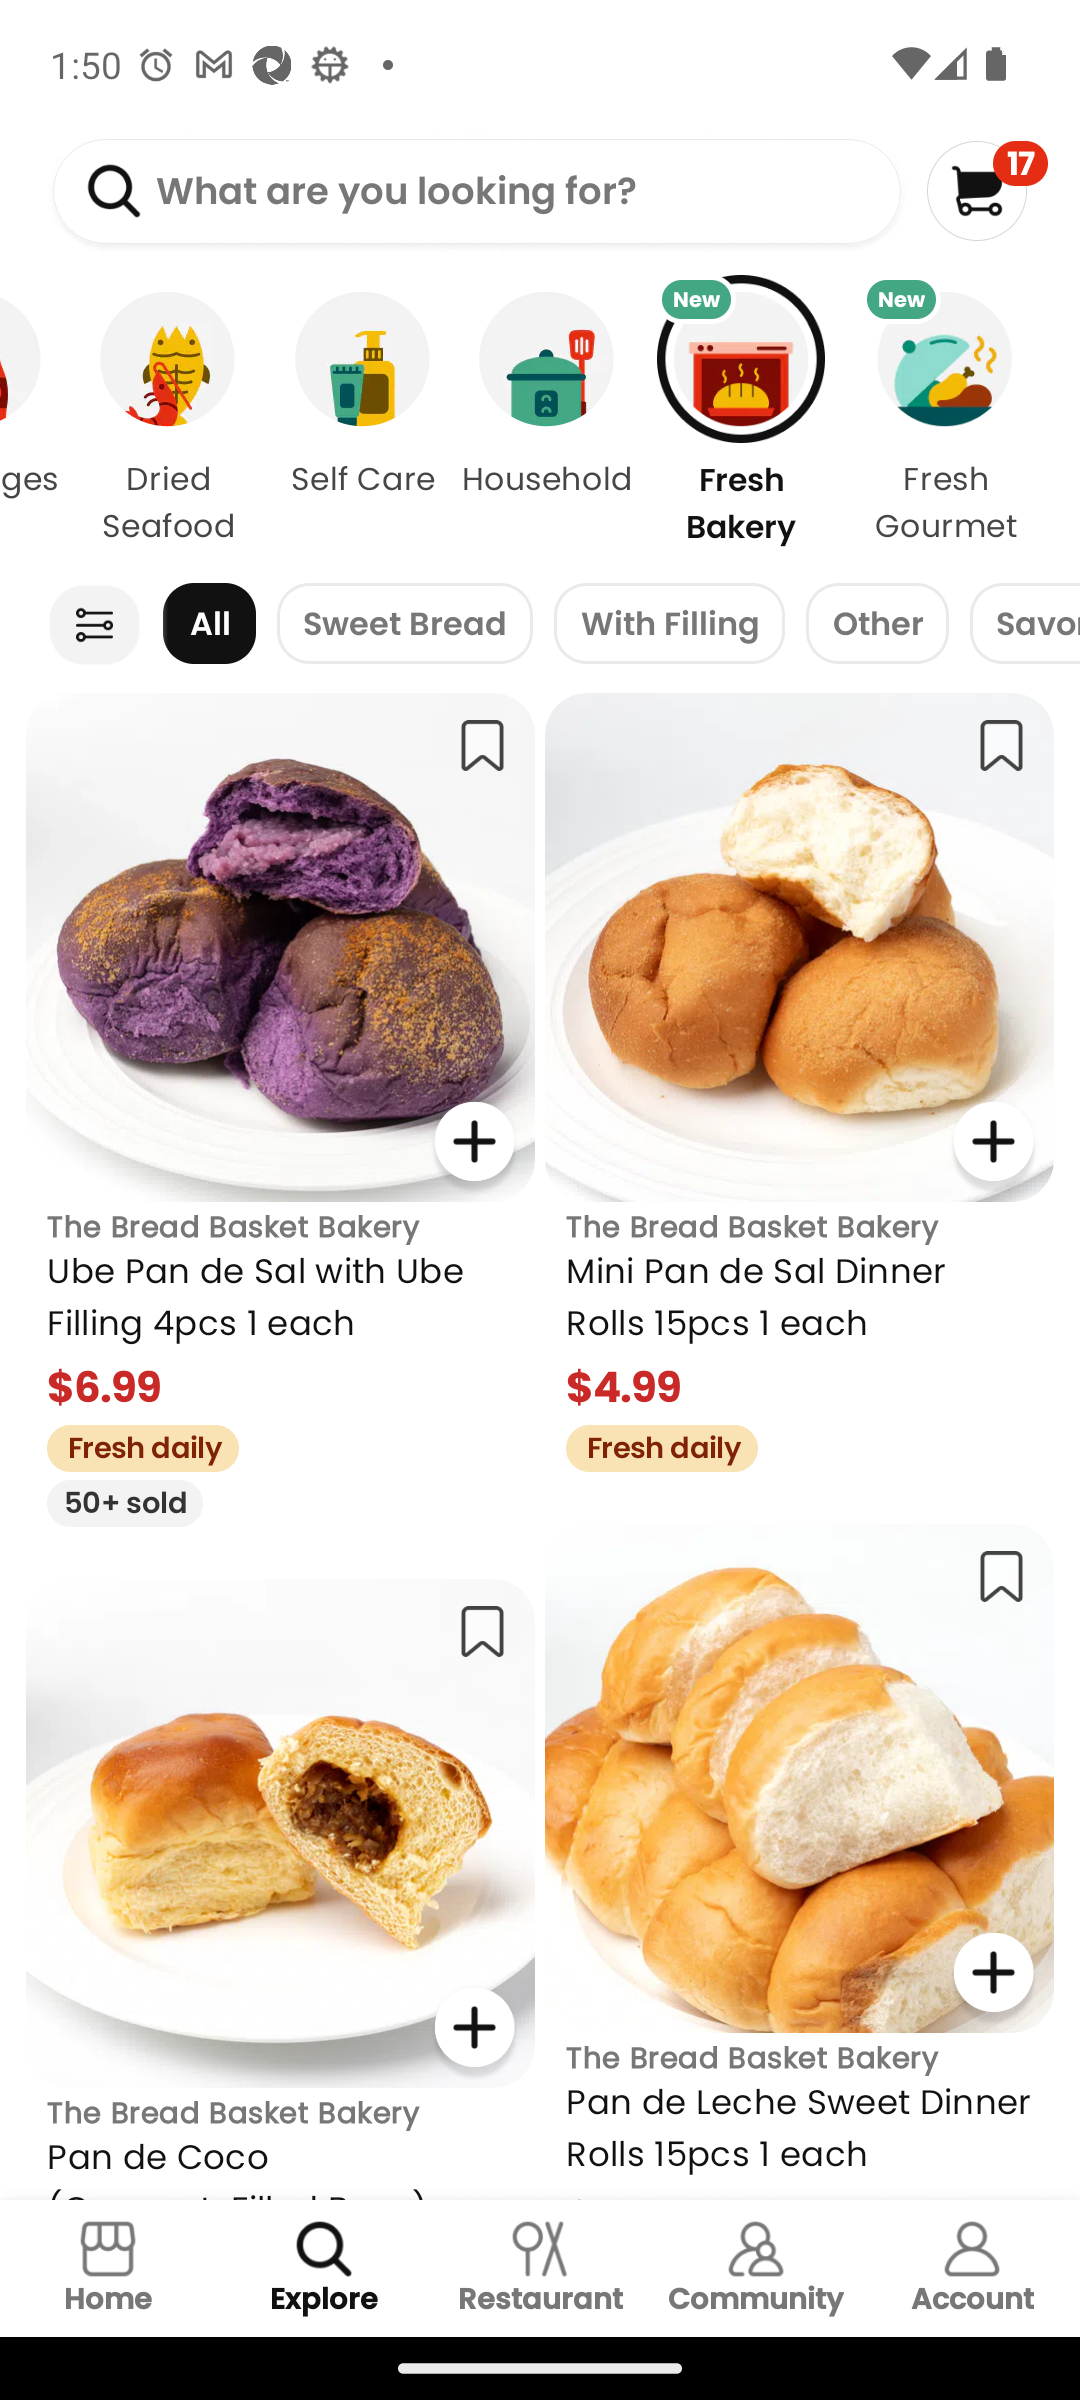 This screenshot has width=1080, height=2400. Describe the element at coordinates (741, 418) in the screenshot. I see `New Fresh Bakery` at that location.